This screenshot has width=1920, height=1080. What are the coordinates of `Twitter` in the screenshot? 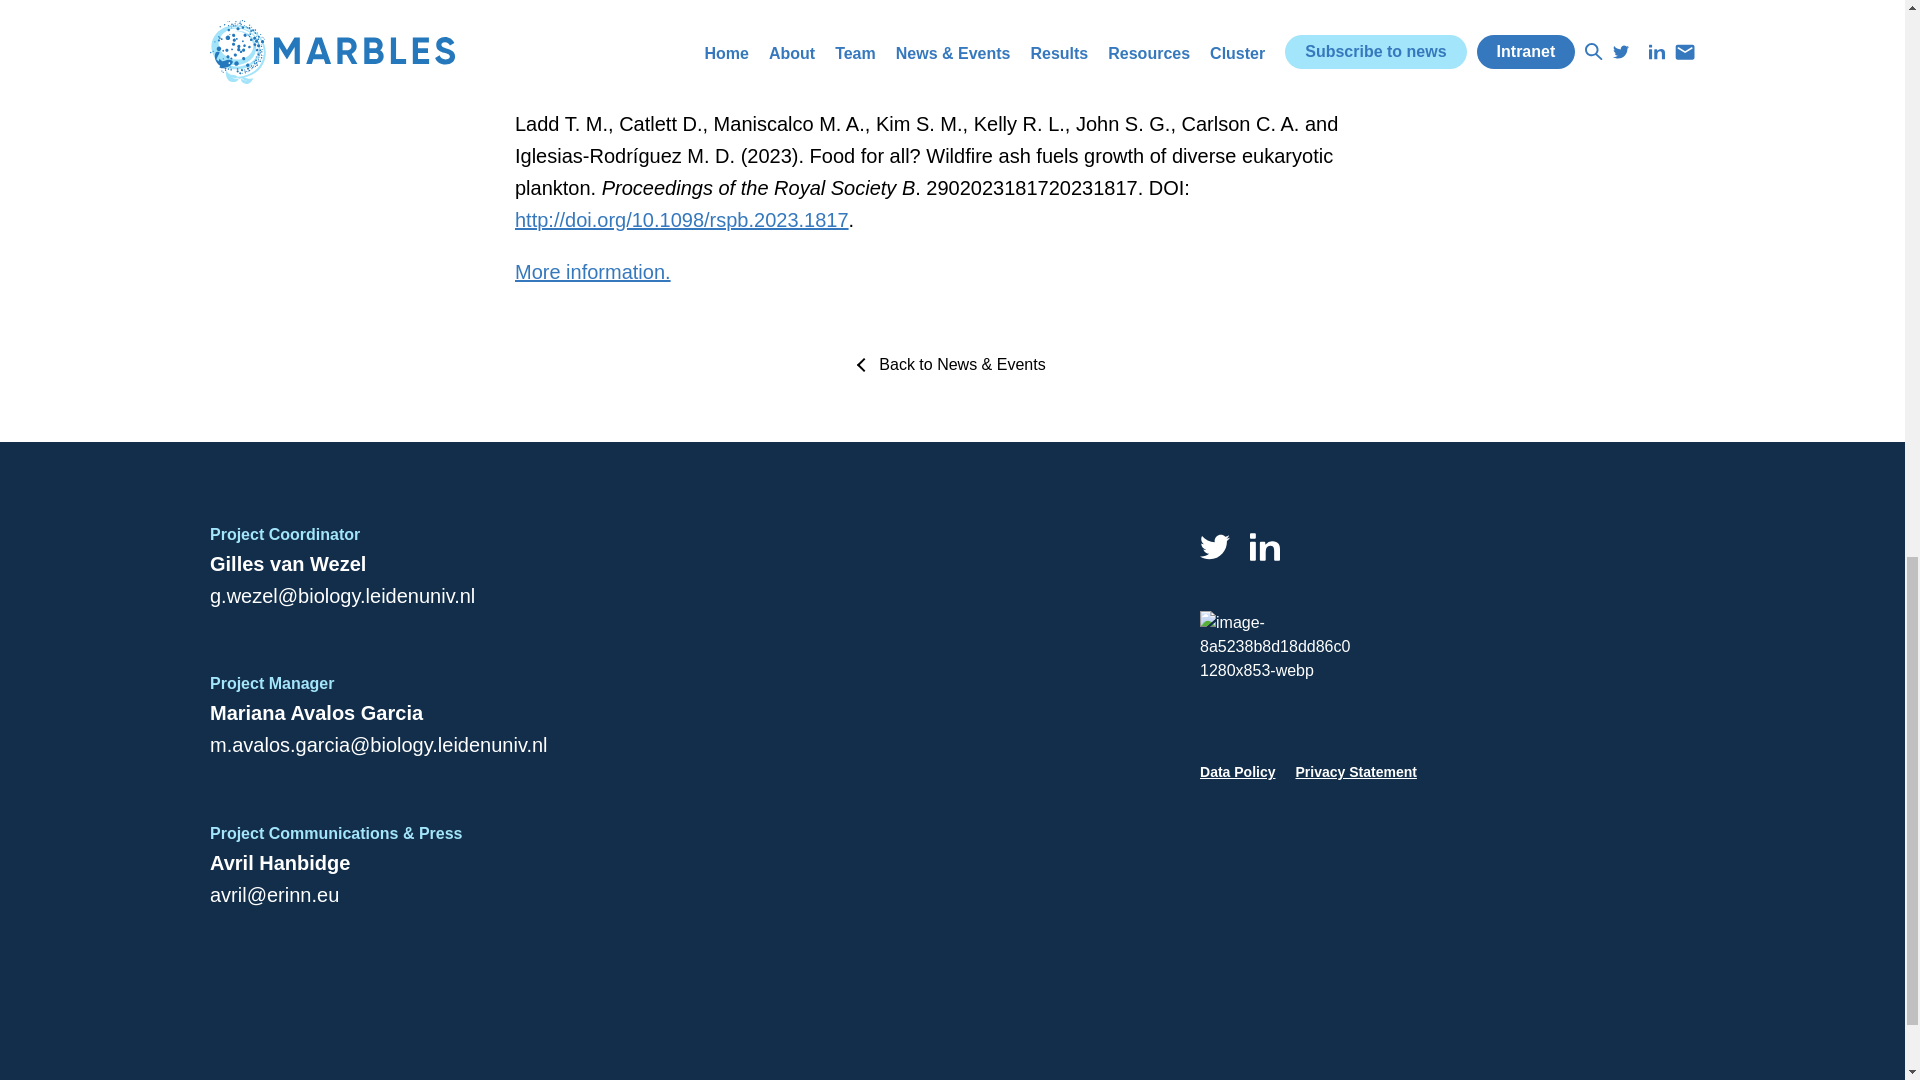 It's located at (1215, 546).